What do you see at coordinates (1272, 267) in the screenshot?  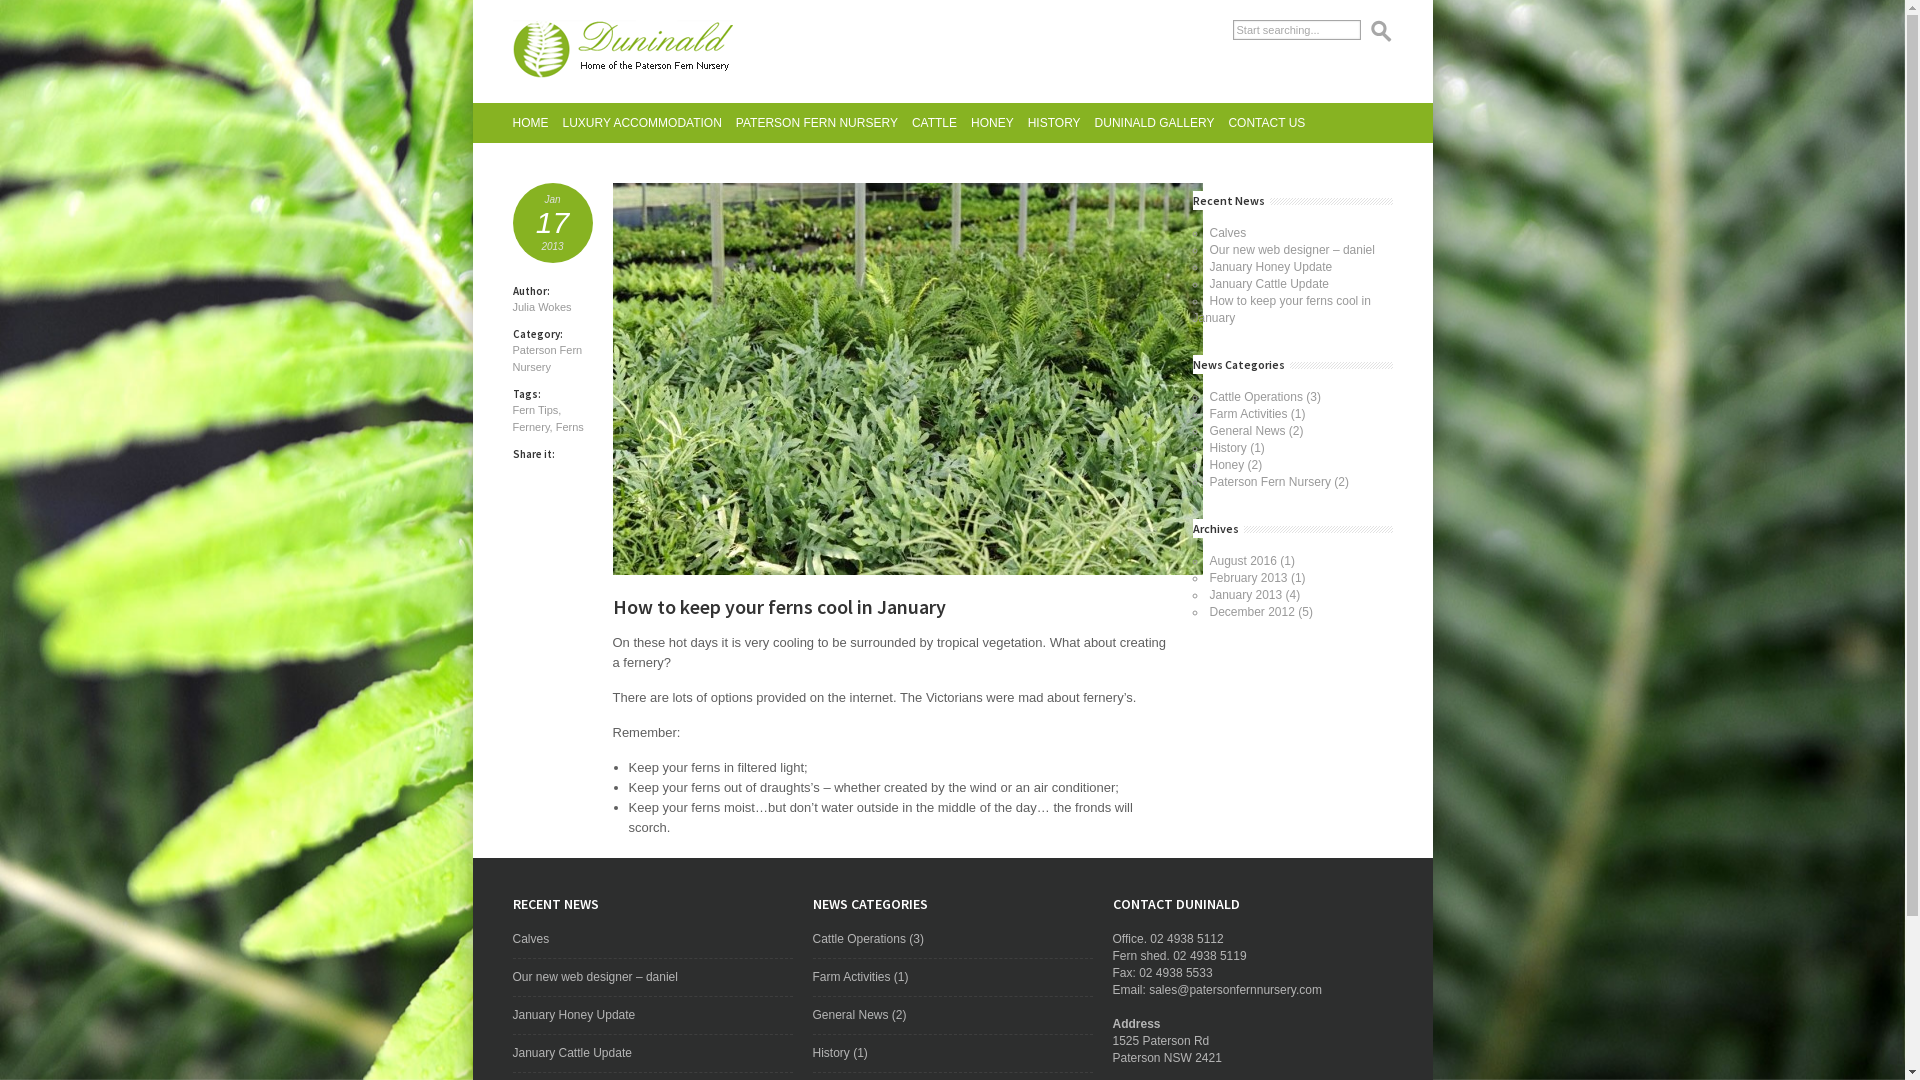 I see `January Honey Update` at bounding box center [1272, 267].